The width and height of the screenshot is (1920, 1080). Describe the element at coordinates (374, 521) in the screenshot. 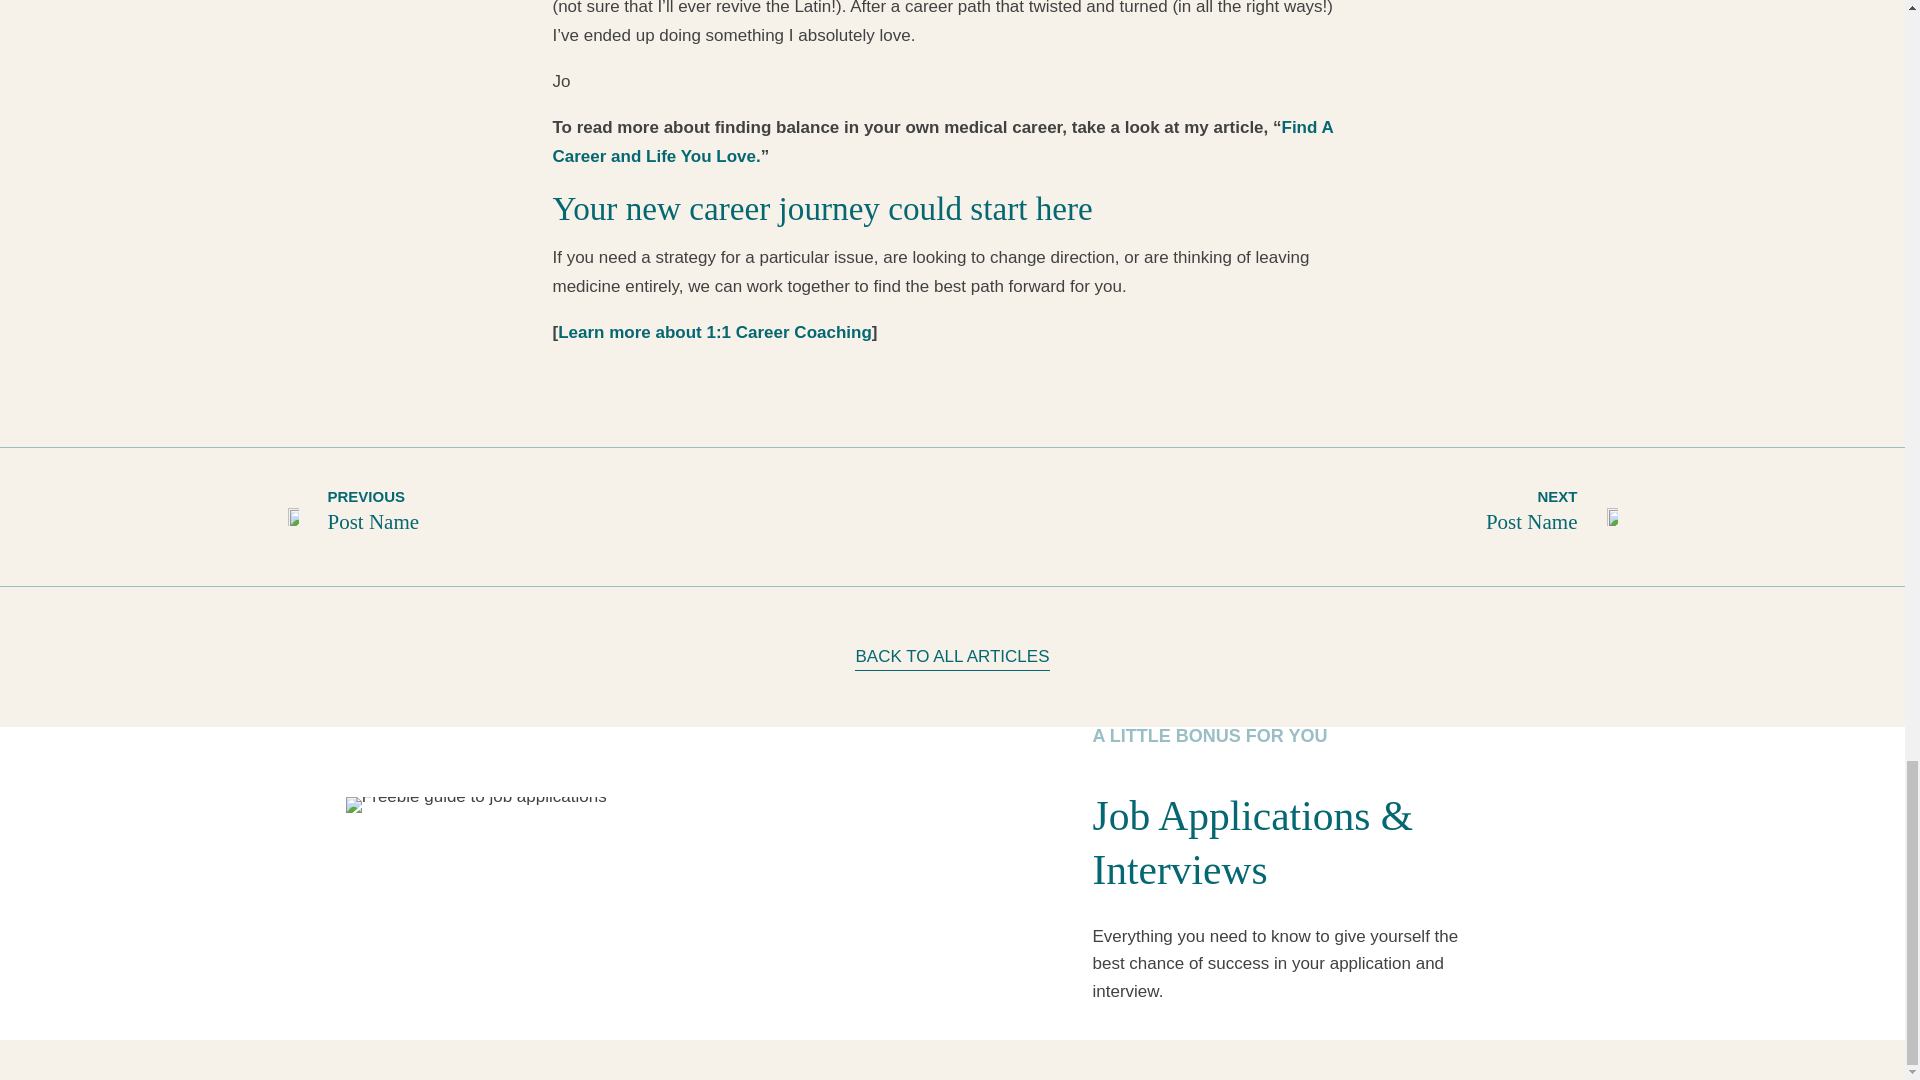

I see `Post Name` at that location.